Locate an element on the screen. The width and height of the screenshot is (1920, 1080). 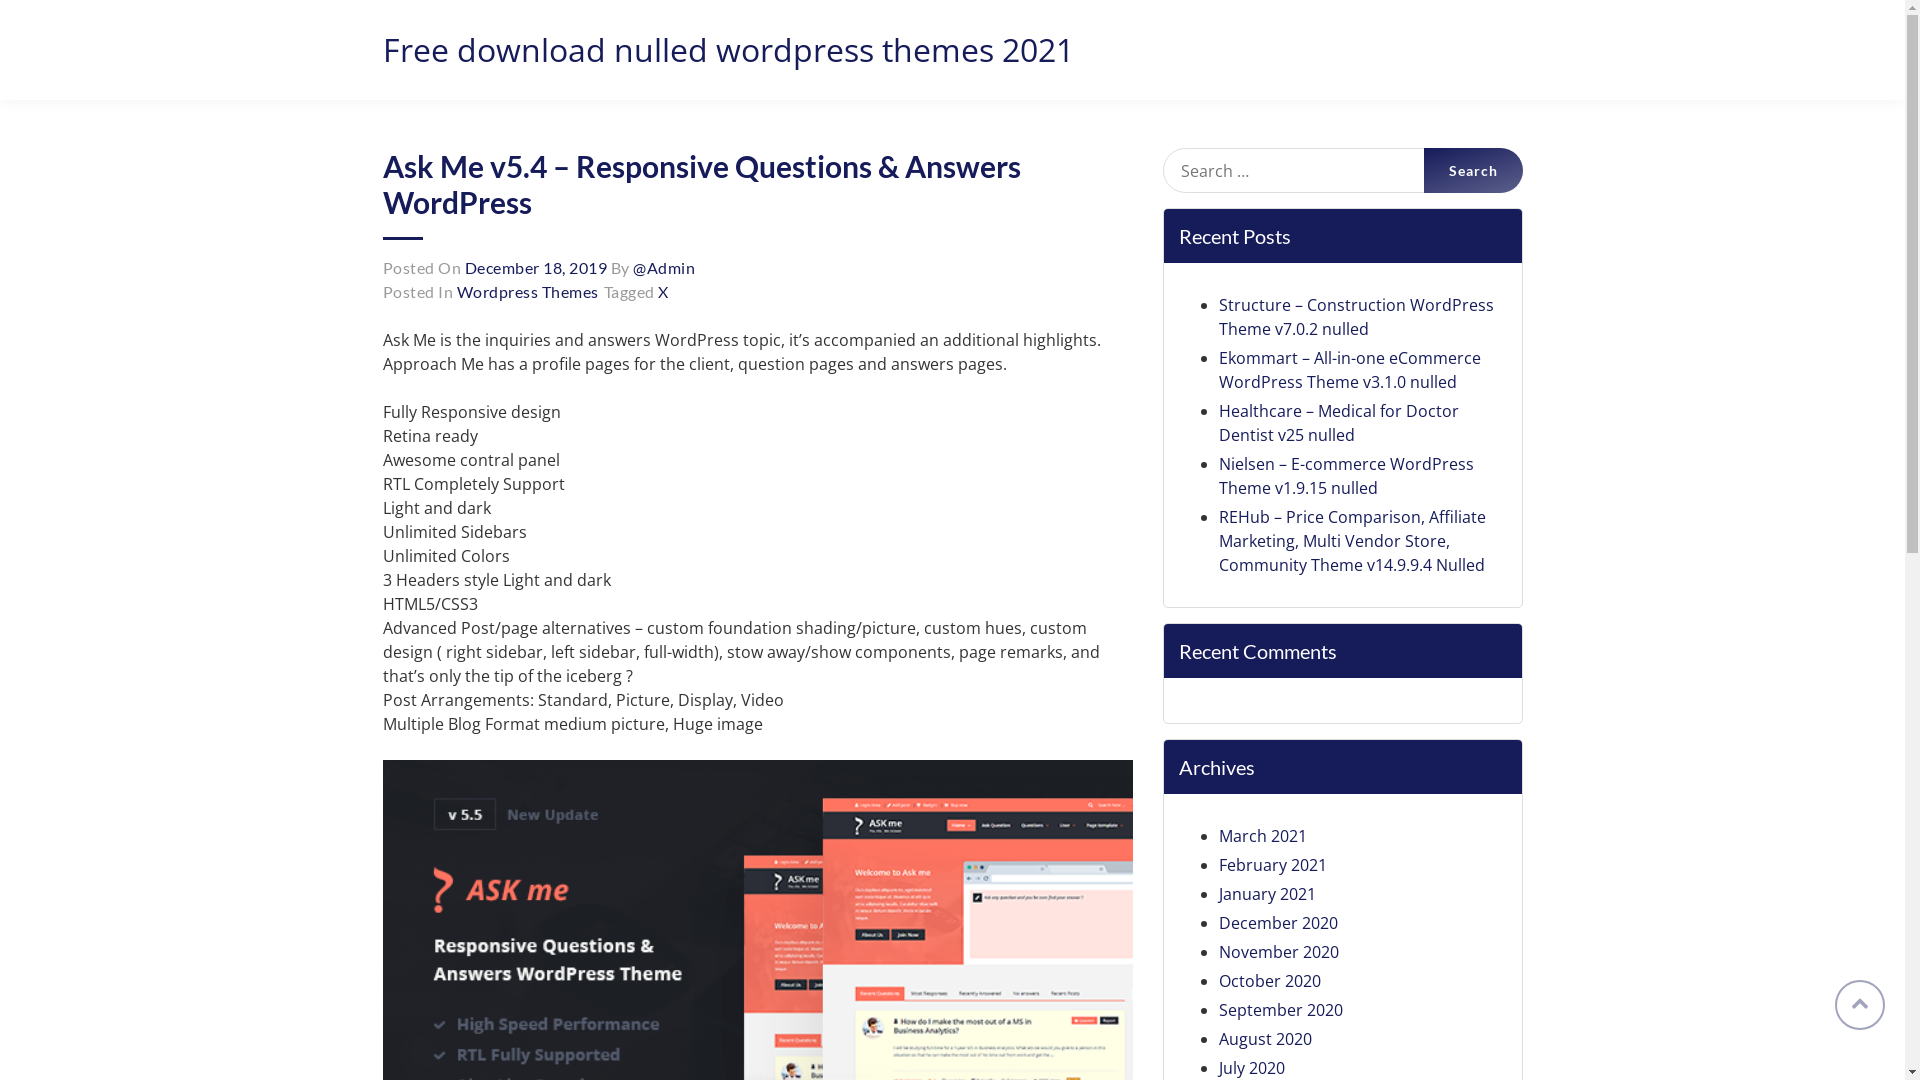
February 2021 is located at coordinates (1272, 865).